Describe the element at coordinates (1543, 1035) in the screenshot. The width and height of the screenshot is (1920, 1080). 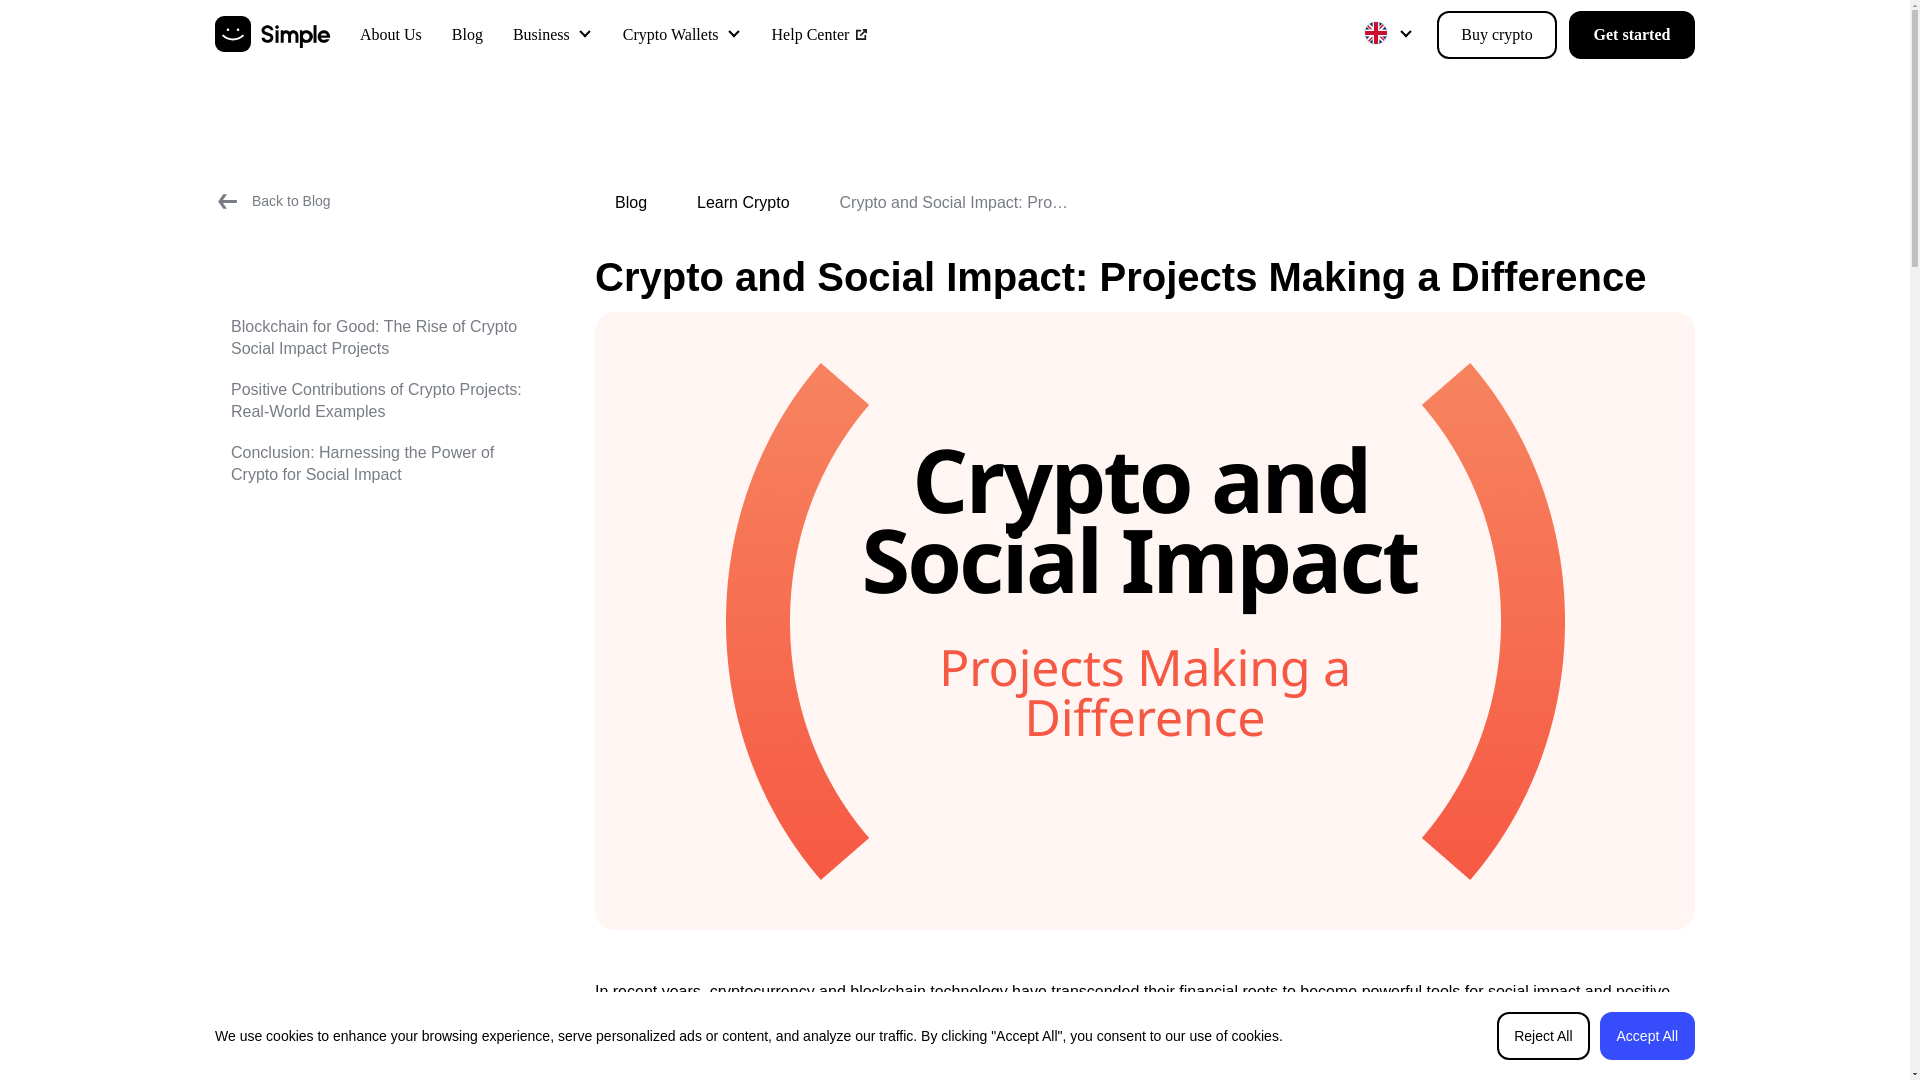
I see `Reject All` at that location.